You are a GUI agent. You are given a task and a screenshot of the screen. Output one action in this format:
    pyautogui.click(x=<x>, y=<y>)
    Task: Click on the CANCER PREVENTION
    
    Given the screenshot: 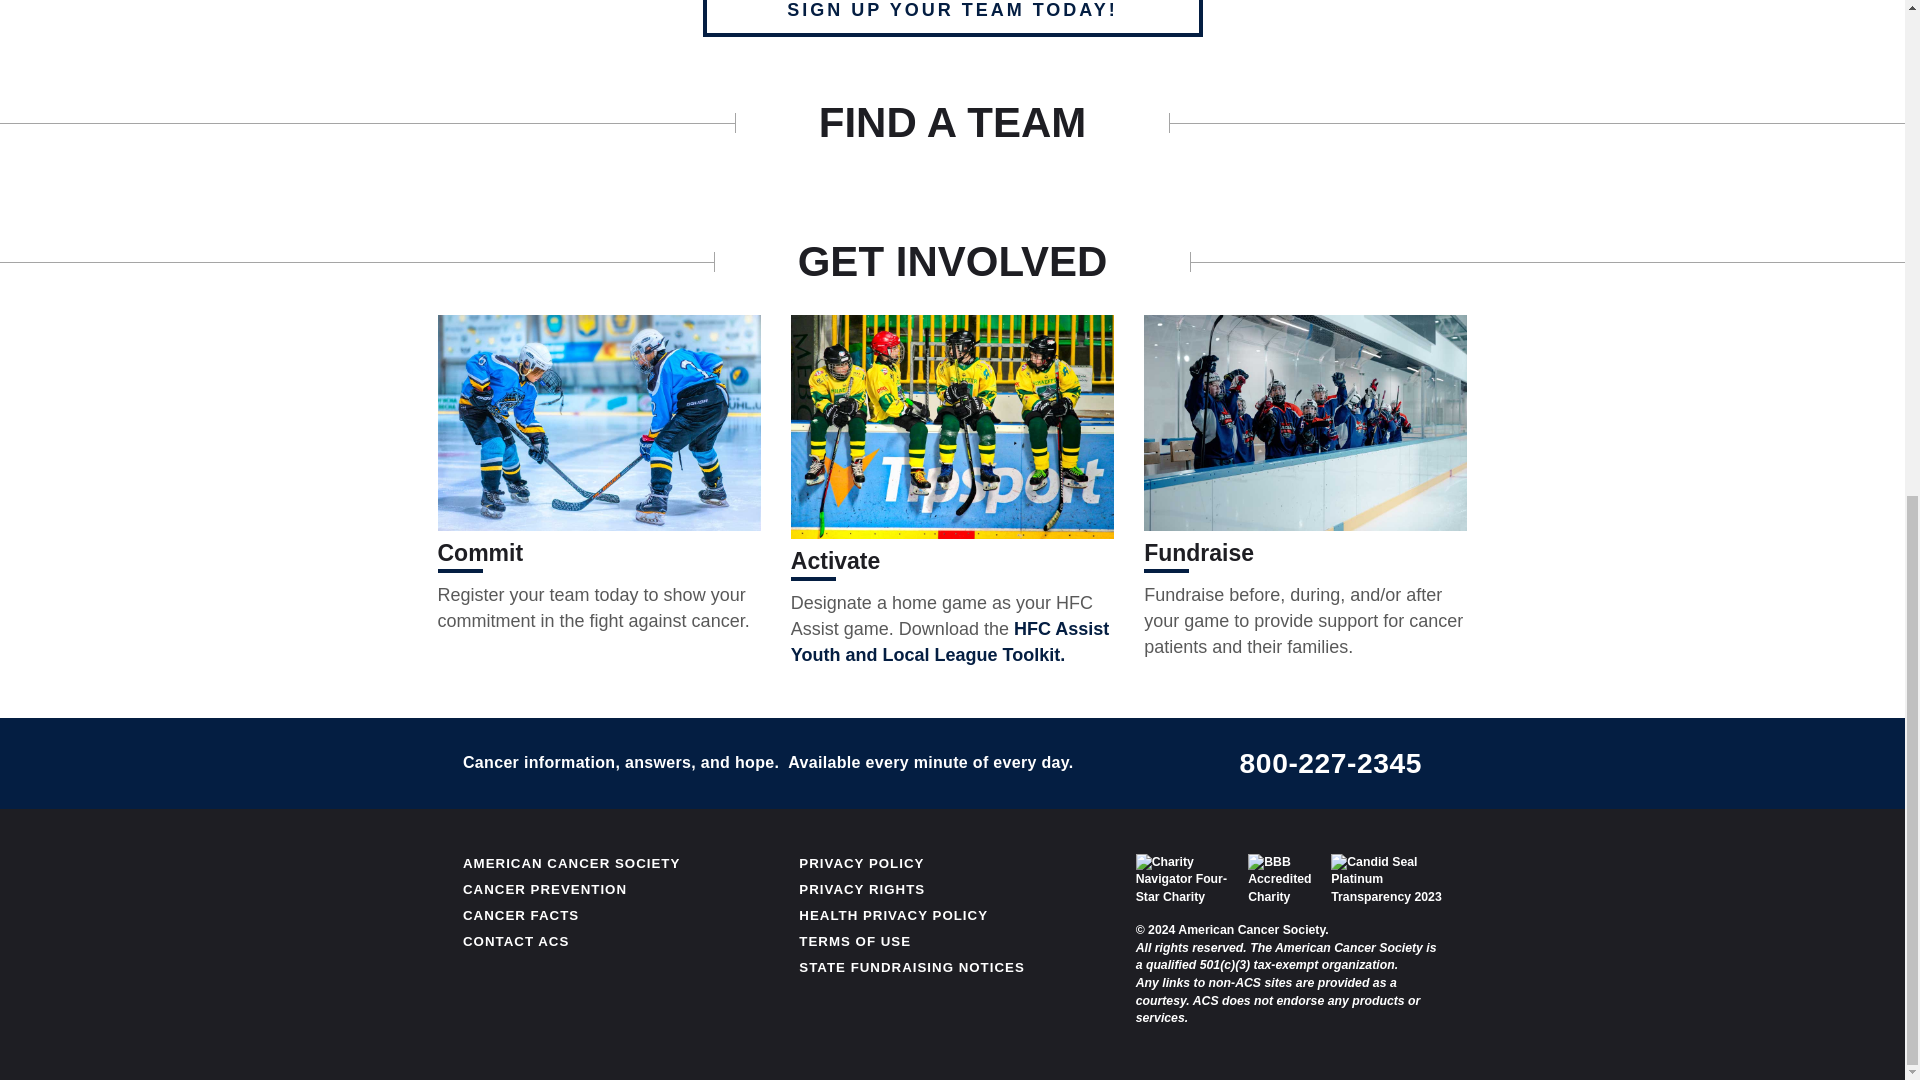 What is the action you would take?
    pyautogui.click(x=544, y=890)
    